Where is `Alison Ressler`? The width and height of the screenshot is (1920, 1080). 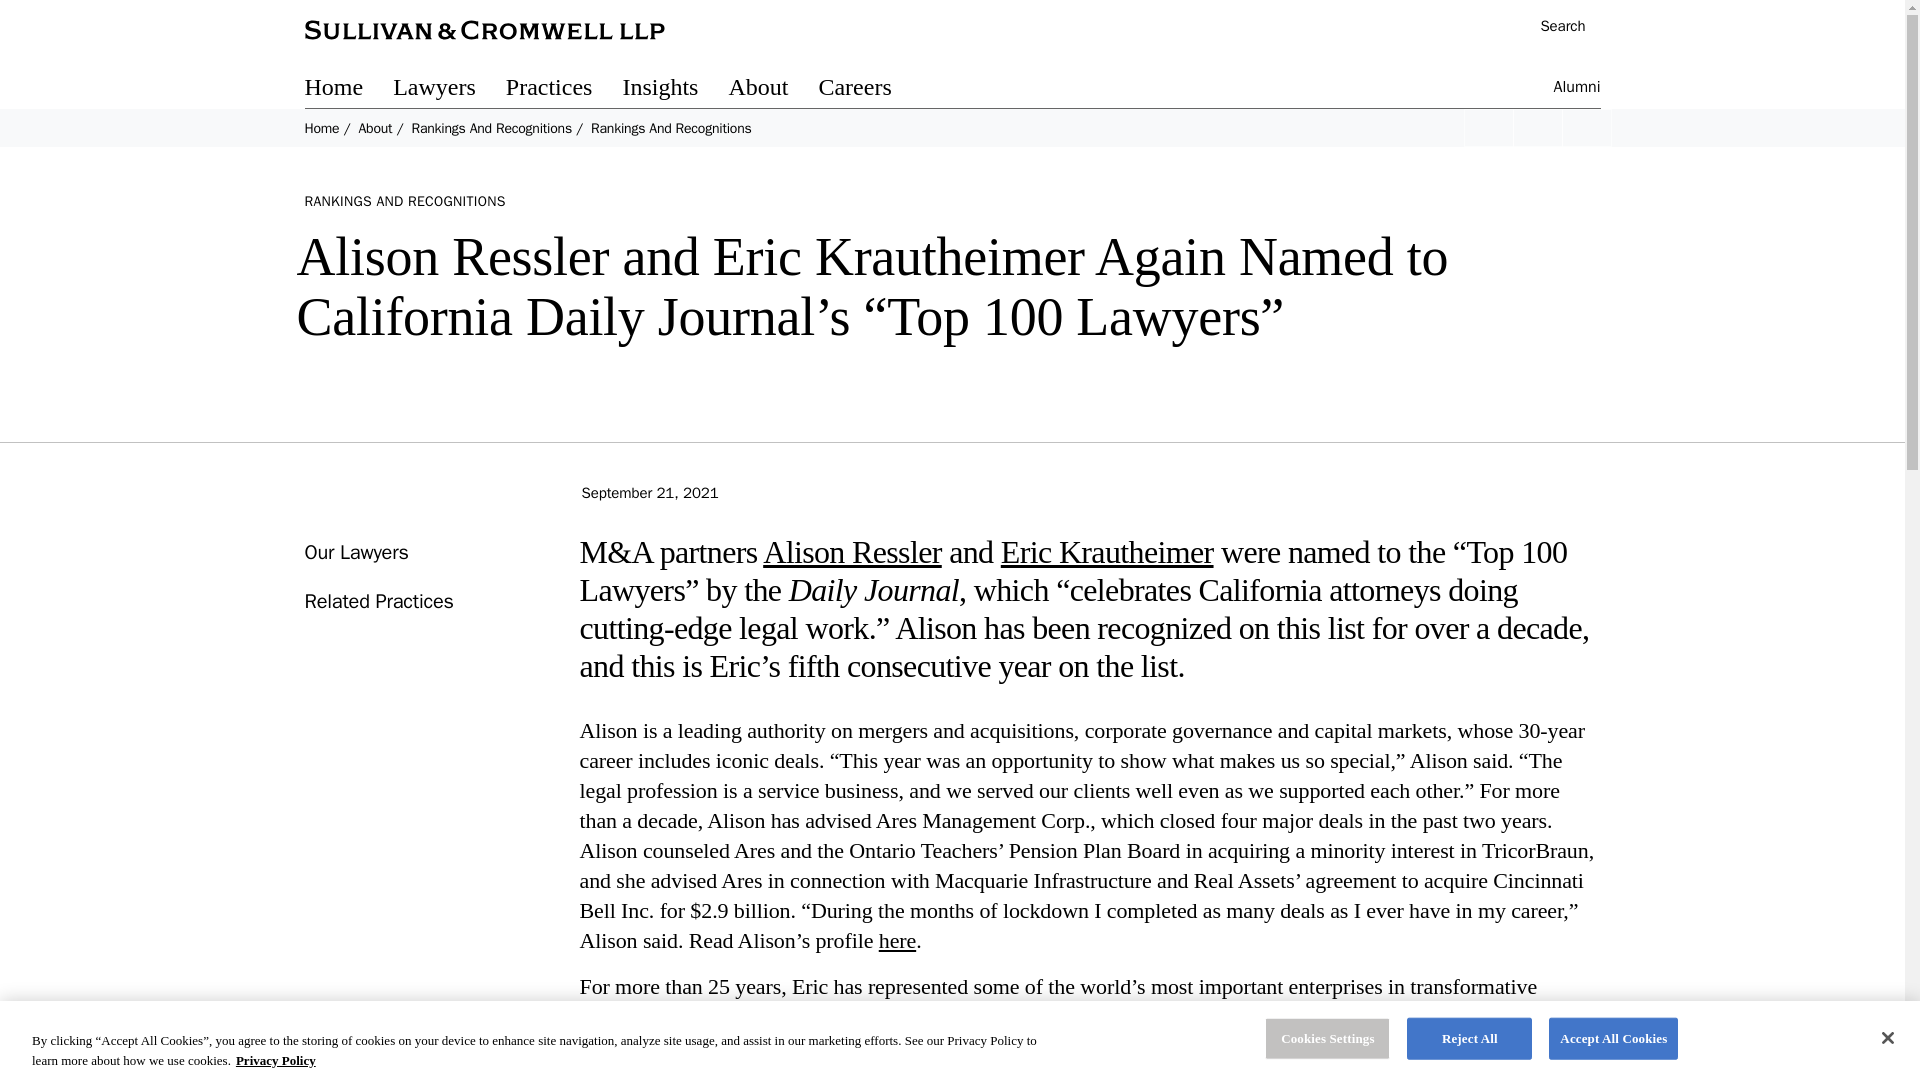 Alison Ressler is located at coordinates (852, 552).